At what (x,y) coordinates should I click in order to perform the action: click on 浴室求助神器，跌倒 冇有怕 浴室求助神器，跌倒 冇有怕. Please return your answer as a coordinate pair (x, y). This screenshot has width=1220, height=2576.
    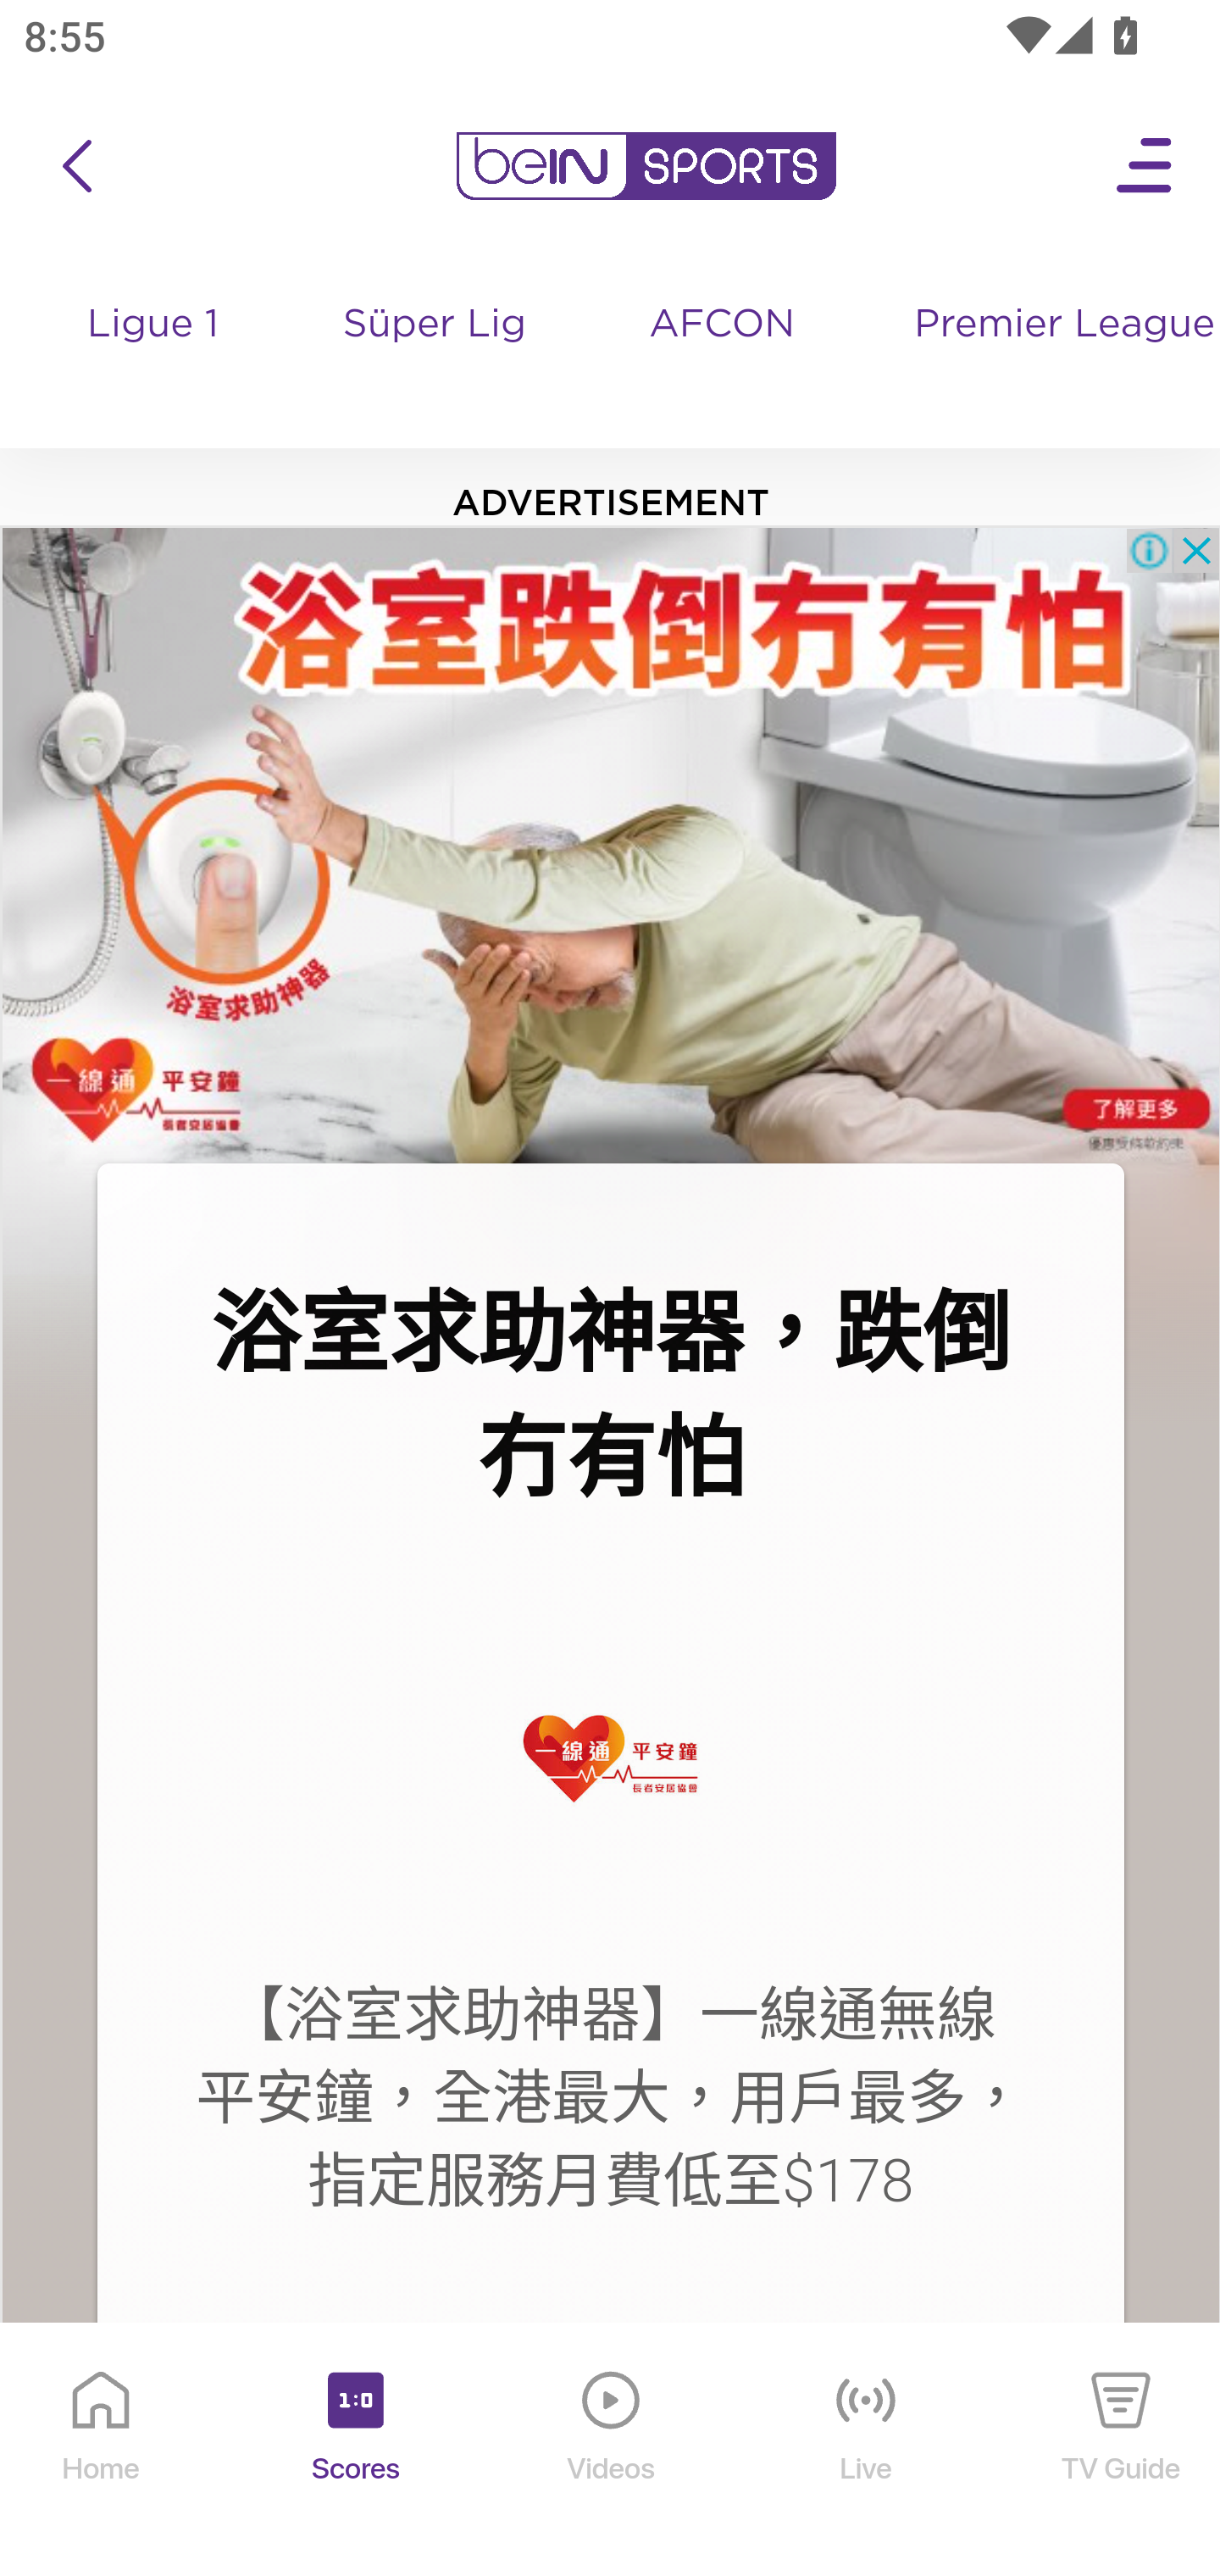
    Looking at the image, I should click on (610, 1396).